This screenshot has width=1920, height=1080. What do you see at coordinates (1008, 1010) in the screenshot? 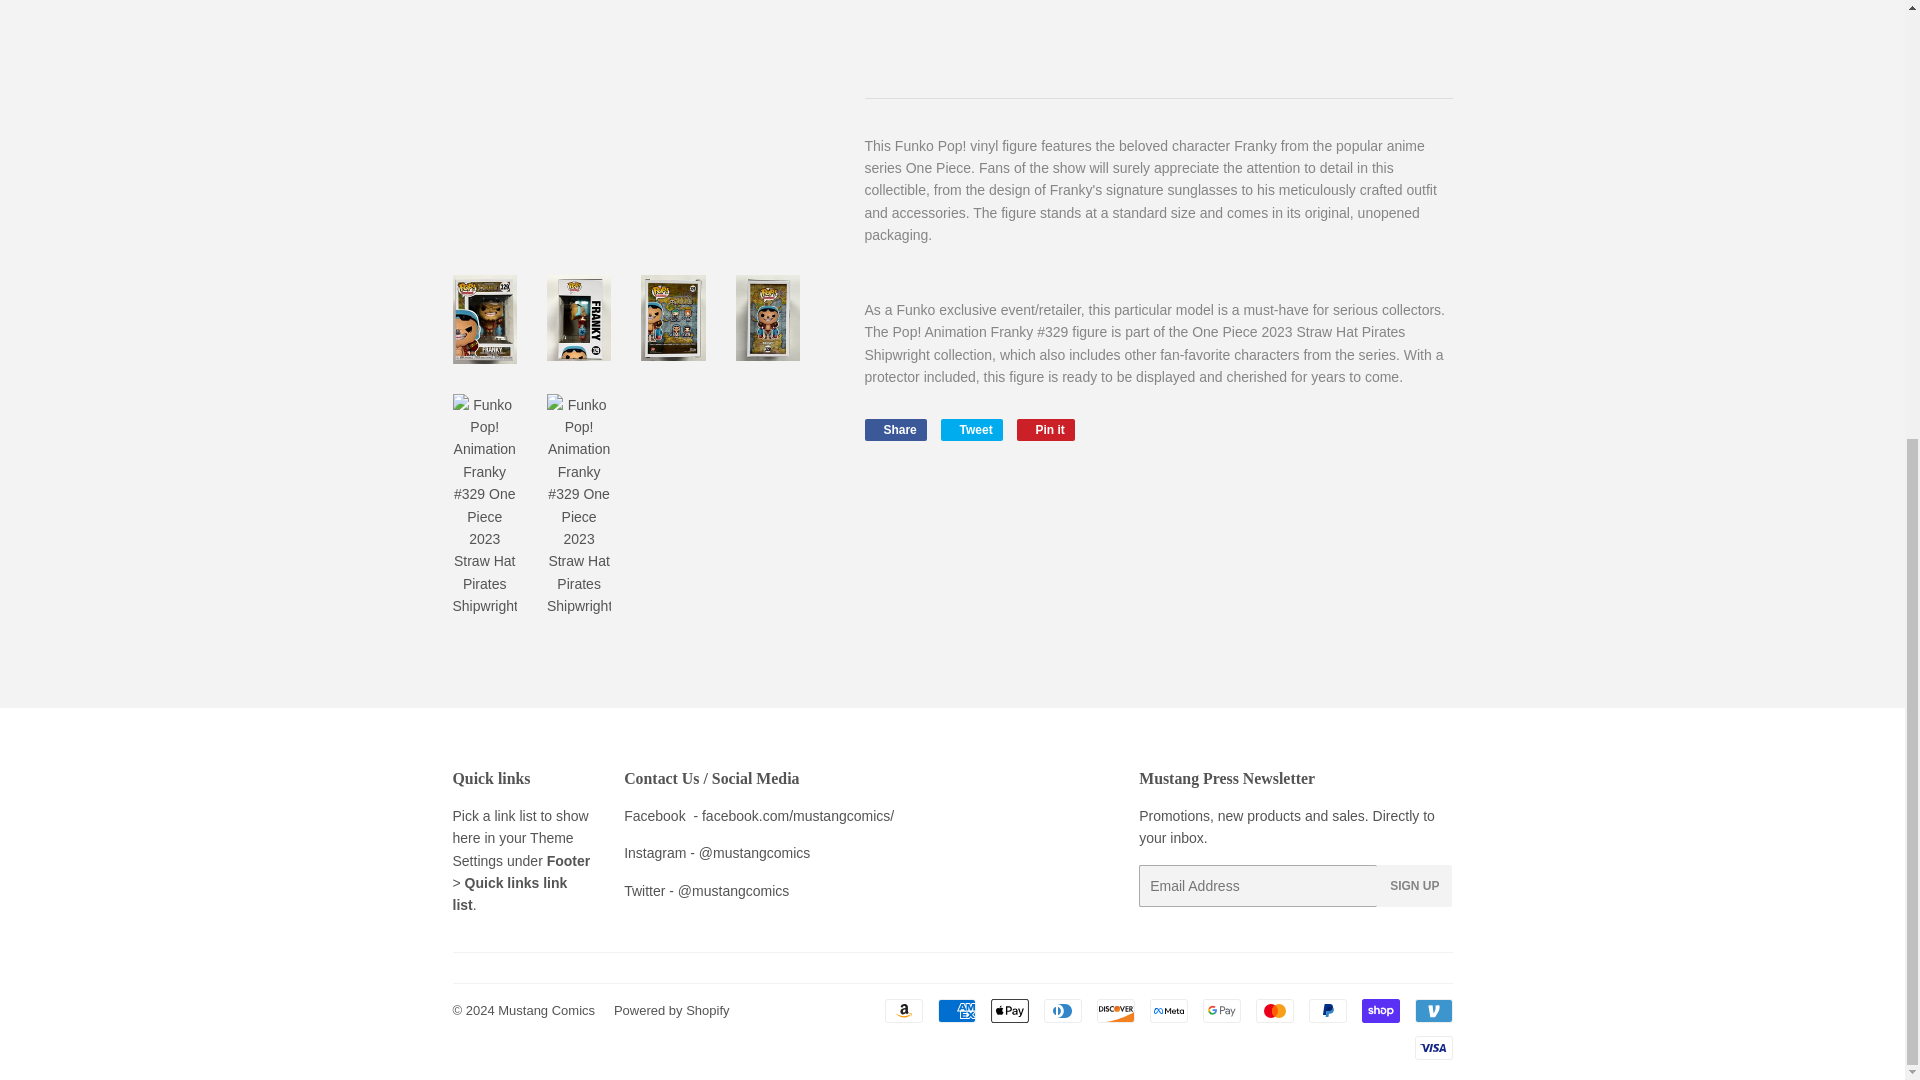
I see `Apple Pay` at bounding box center [1008, 1010].